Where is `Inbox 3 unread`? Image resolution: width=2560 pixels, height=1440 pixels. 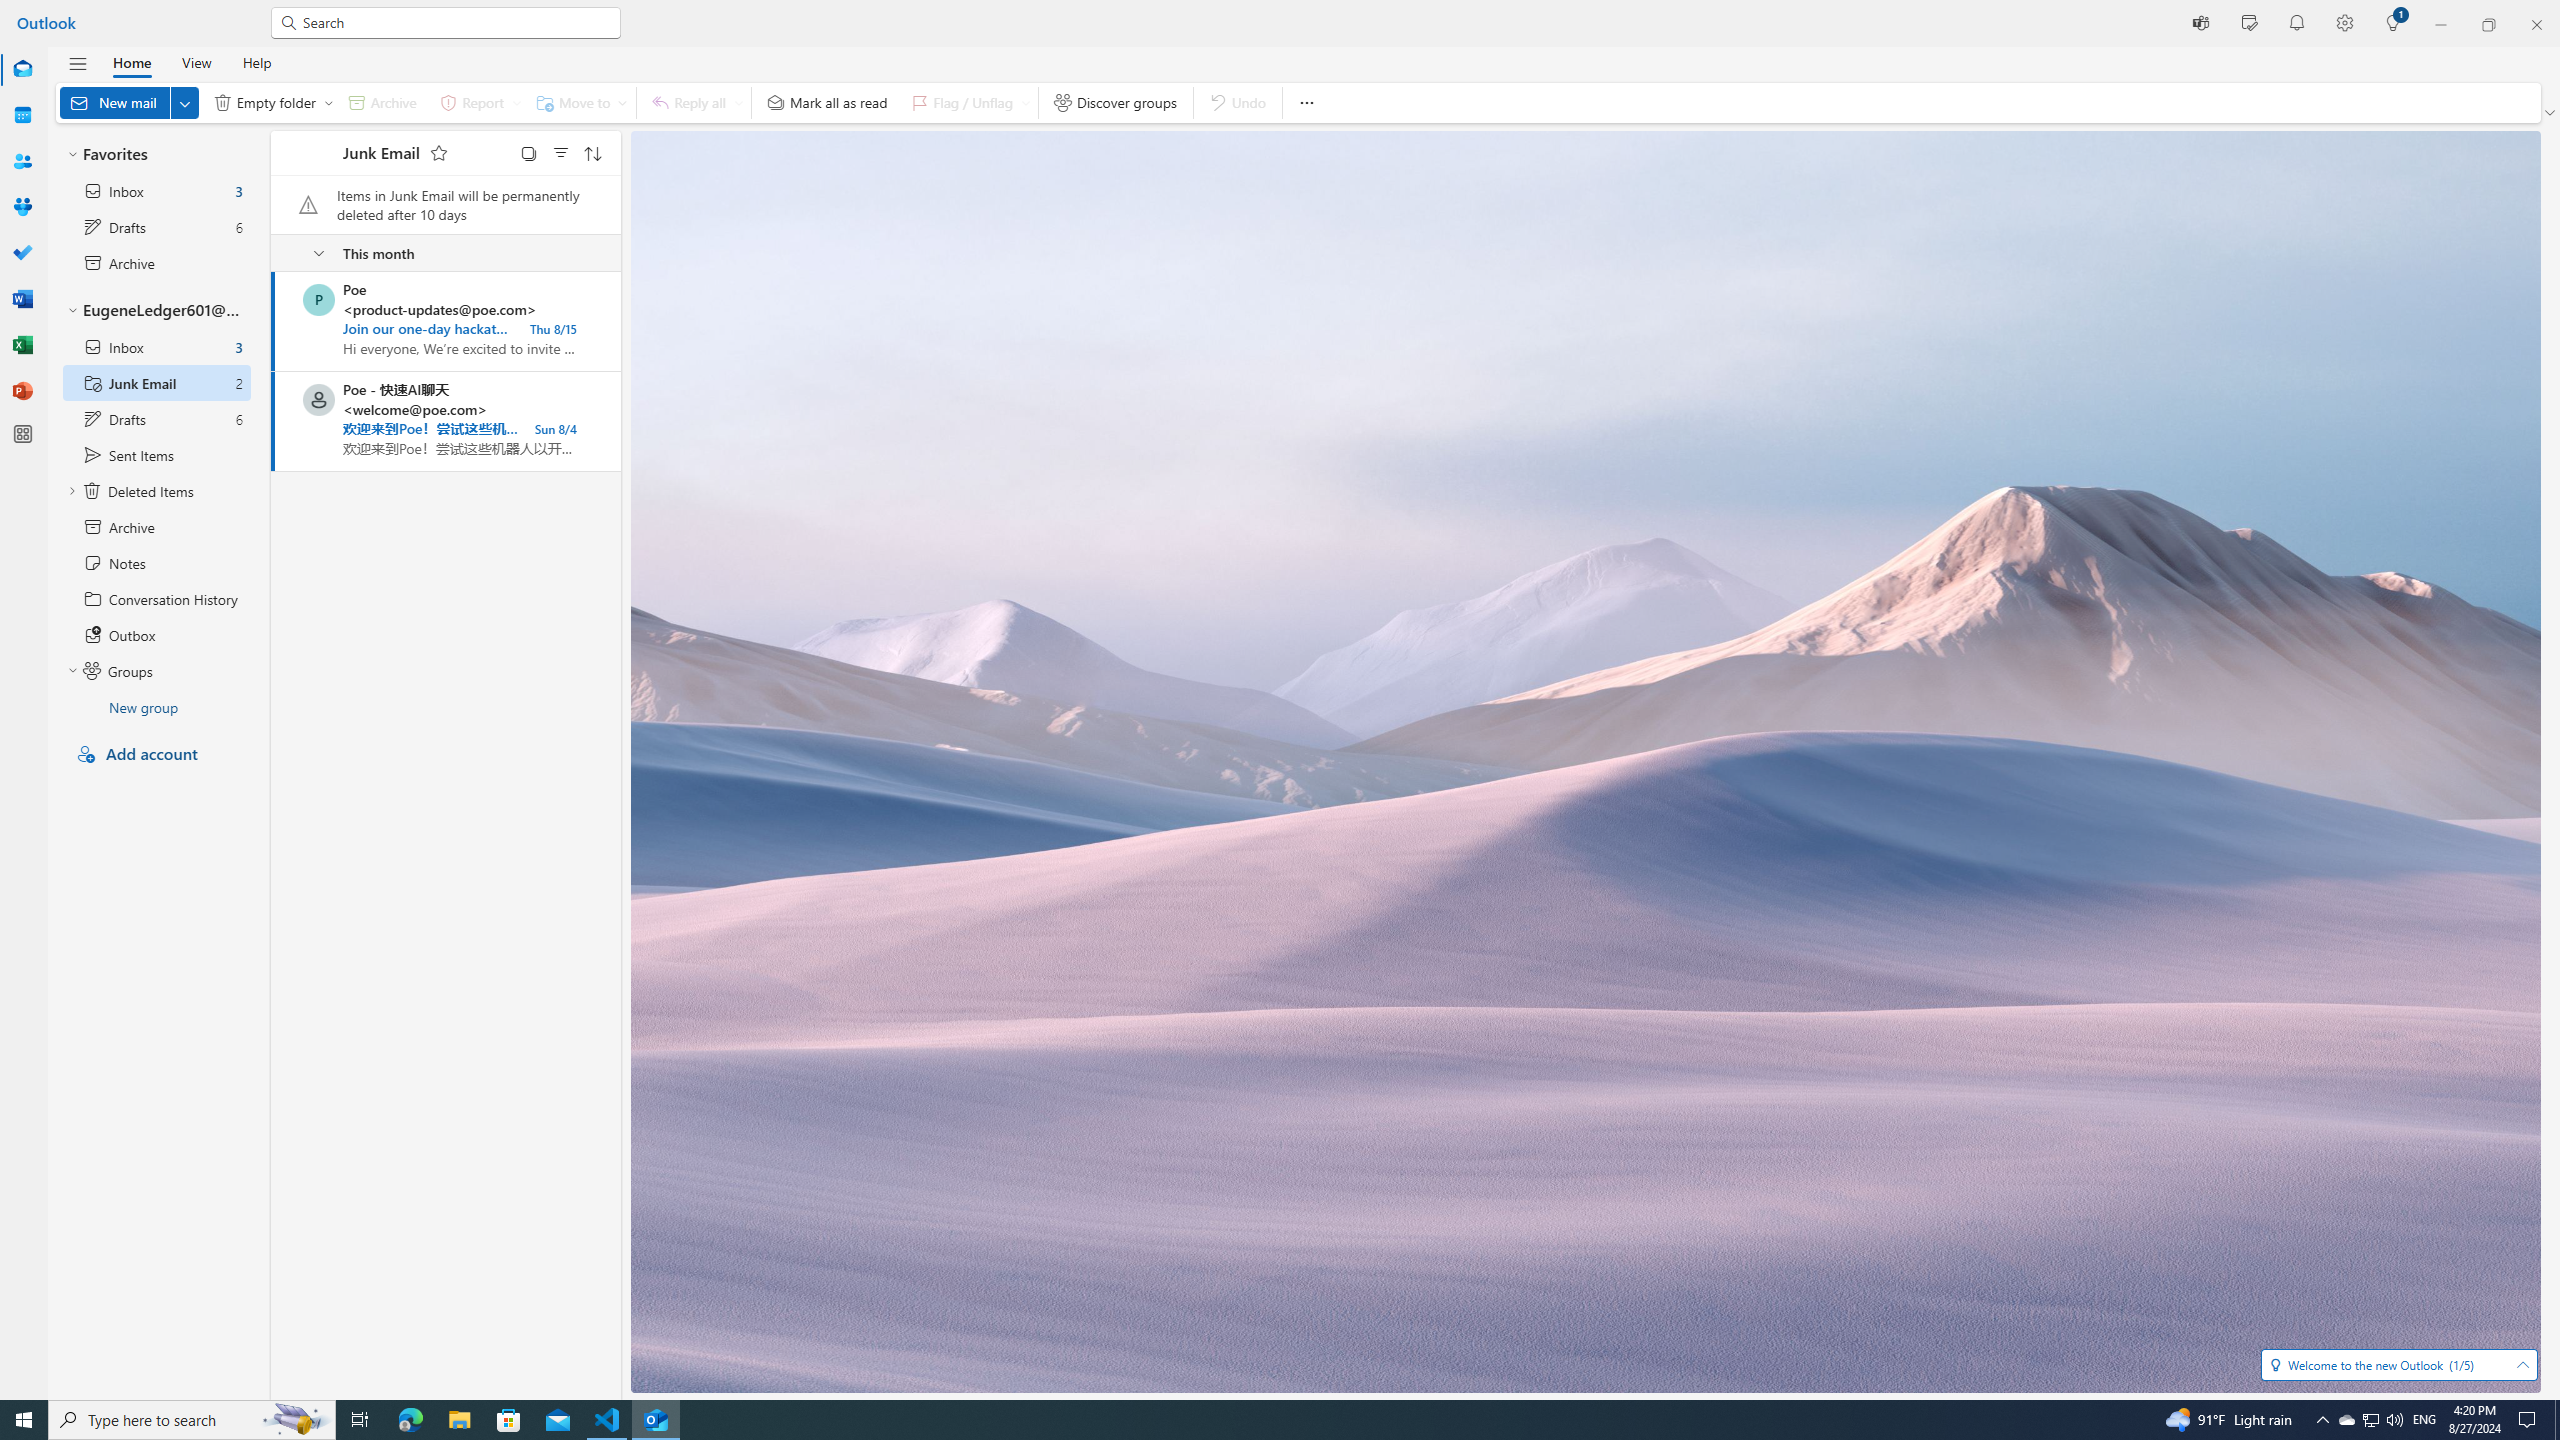
Inbox 3 unread is located at coordinates (157, 346).